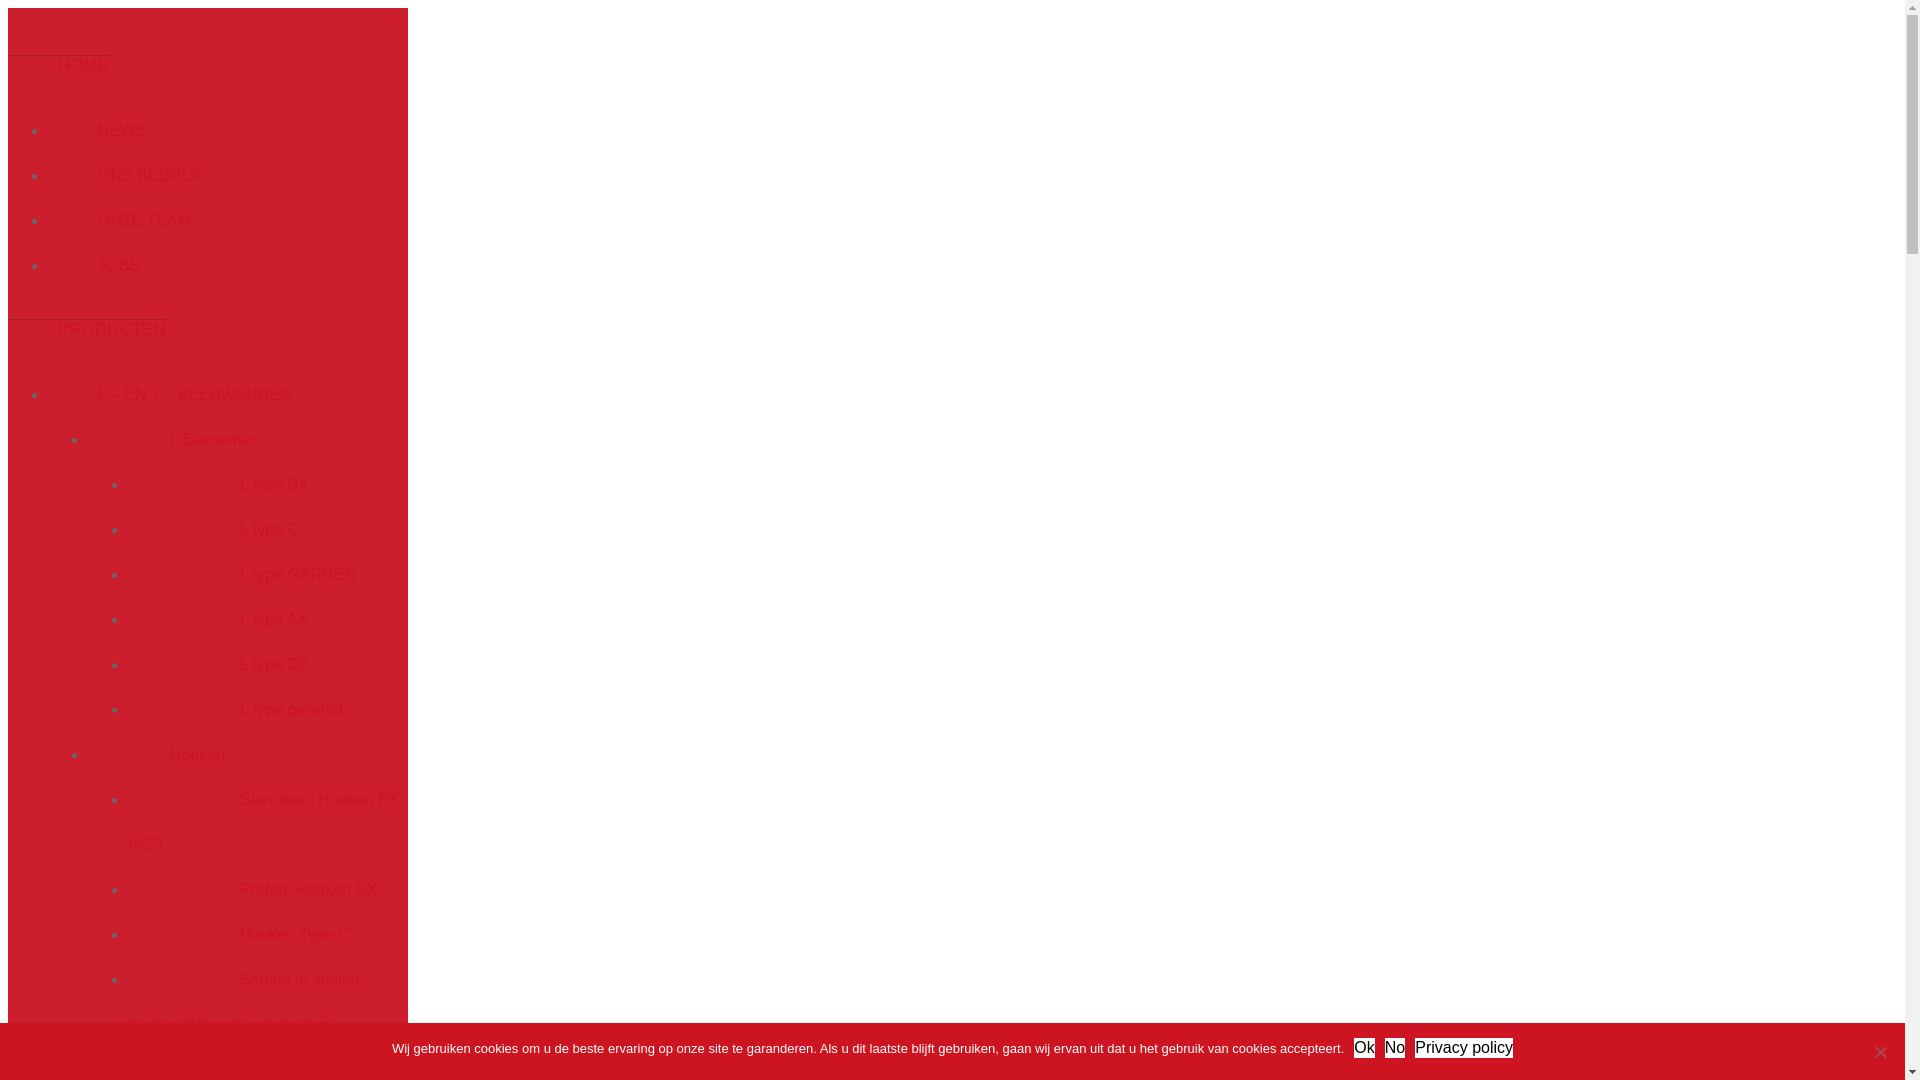 This screenshot has width=1920, height=1080. Describe the element at coordinates (87, 329) in the screenshot. I see `PRODUCTEN` at that location.